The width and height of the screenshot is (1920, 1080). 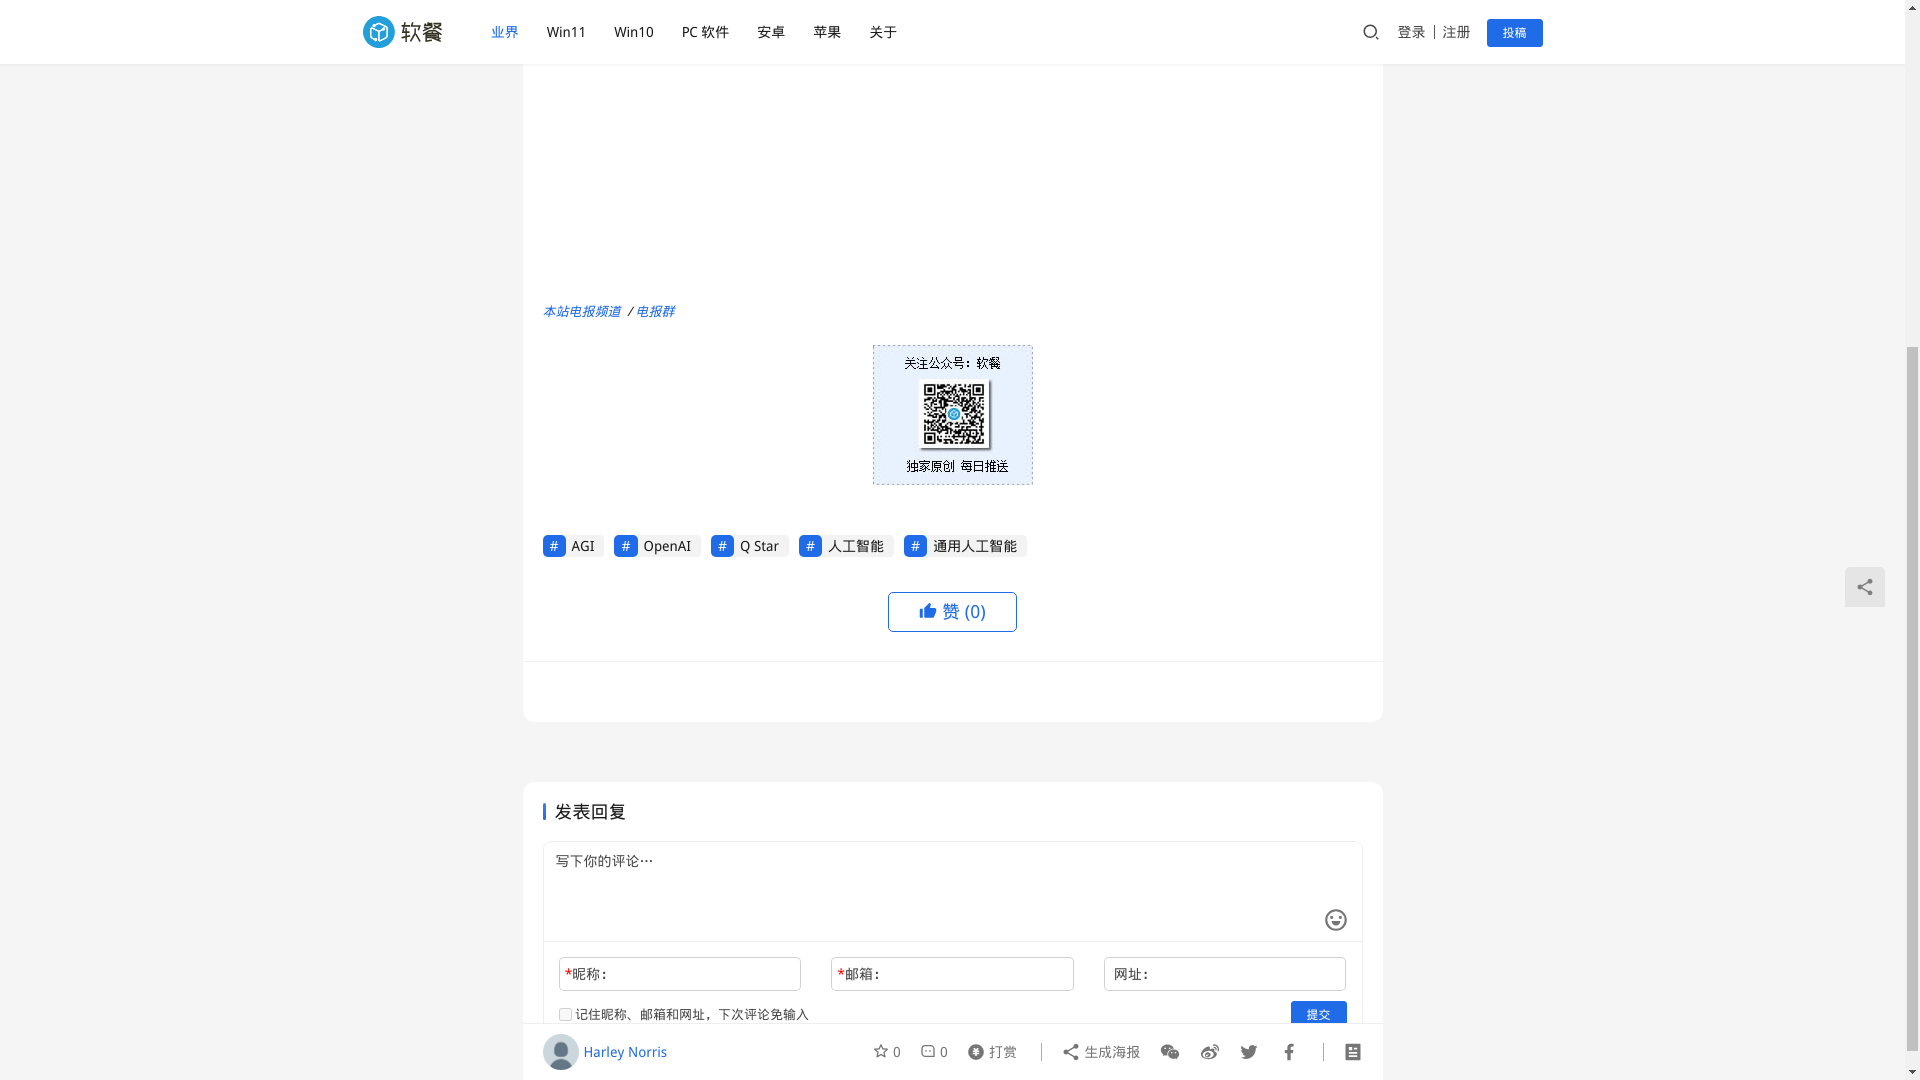 I want to click on Advertisement, so click(x=951, y=182).